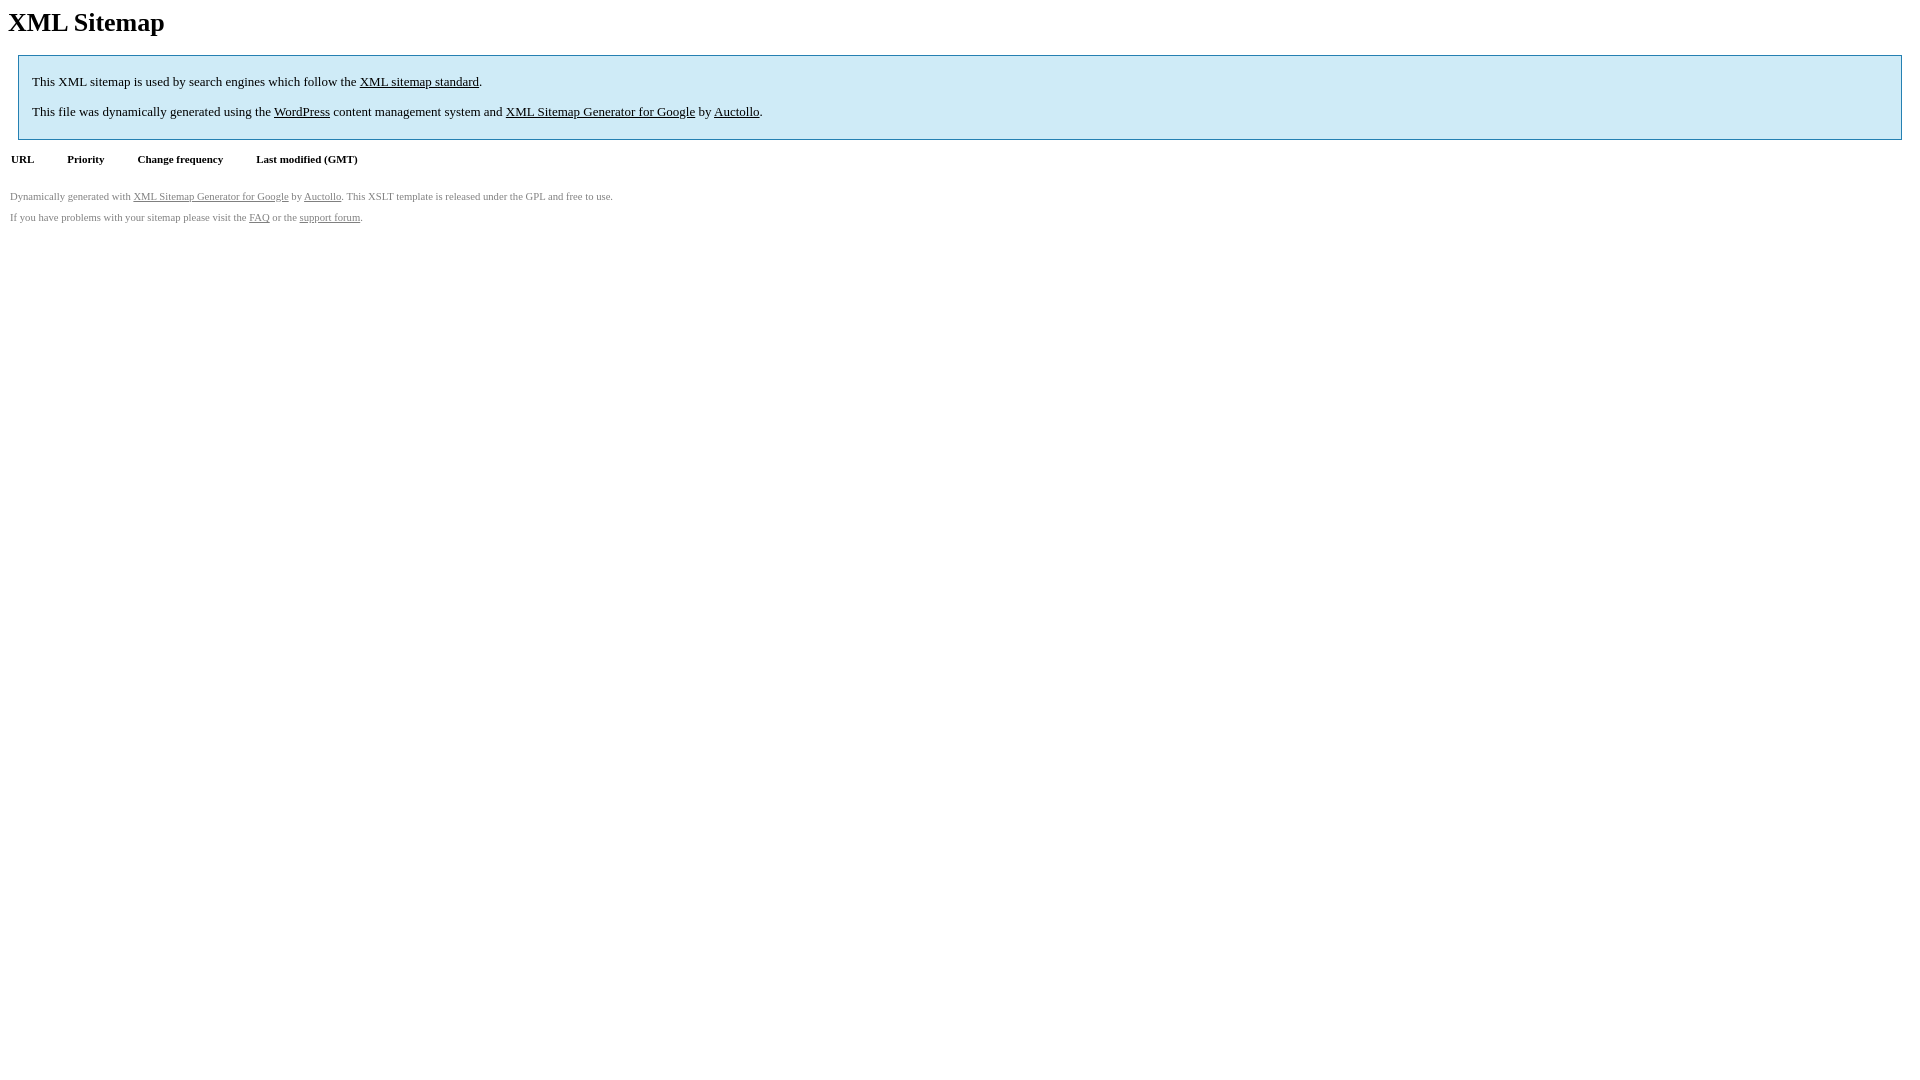  What do you see at coordinates (330, 218) in the screenshot?
I see `support forum` at bounding box center [330, 218].